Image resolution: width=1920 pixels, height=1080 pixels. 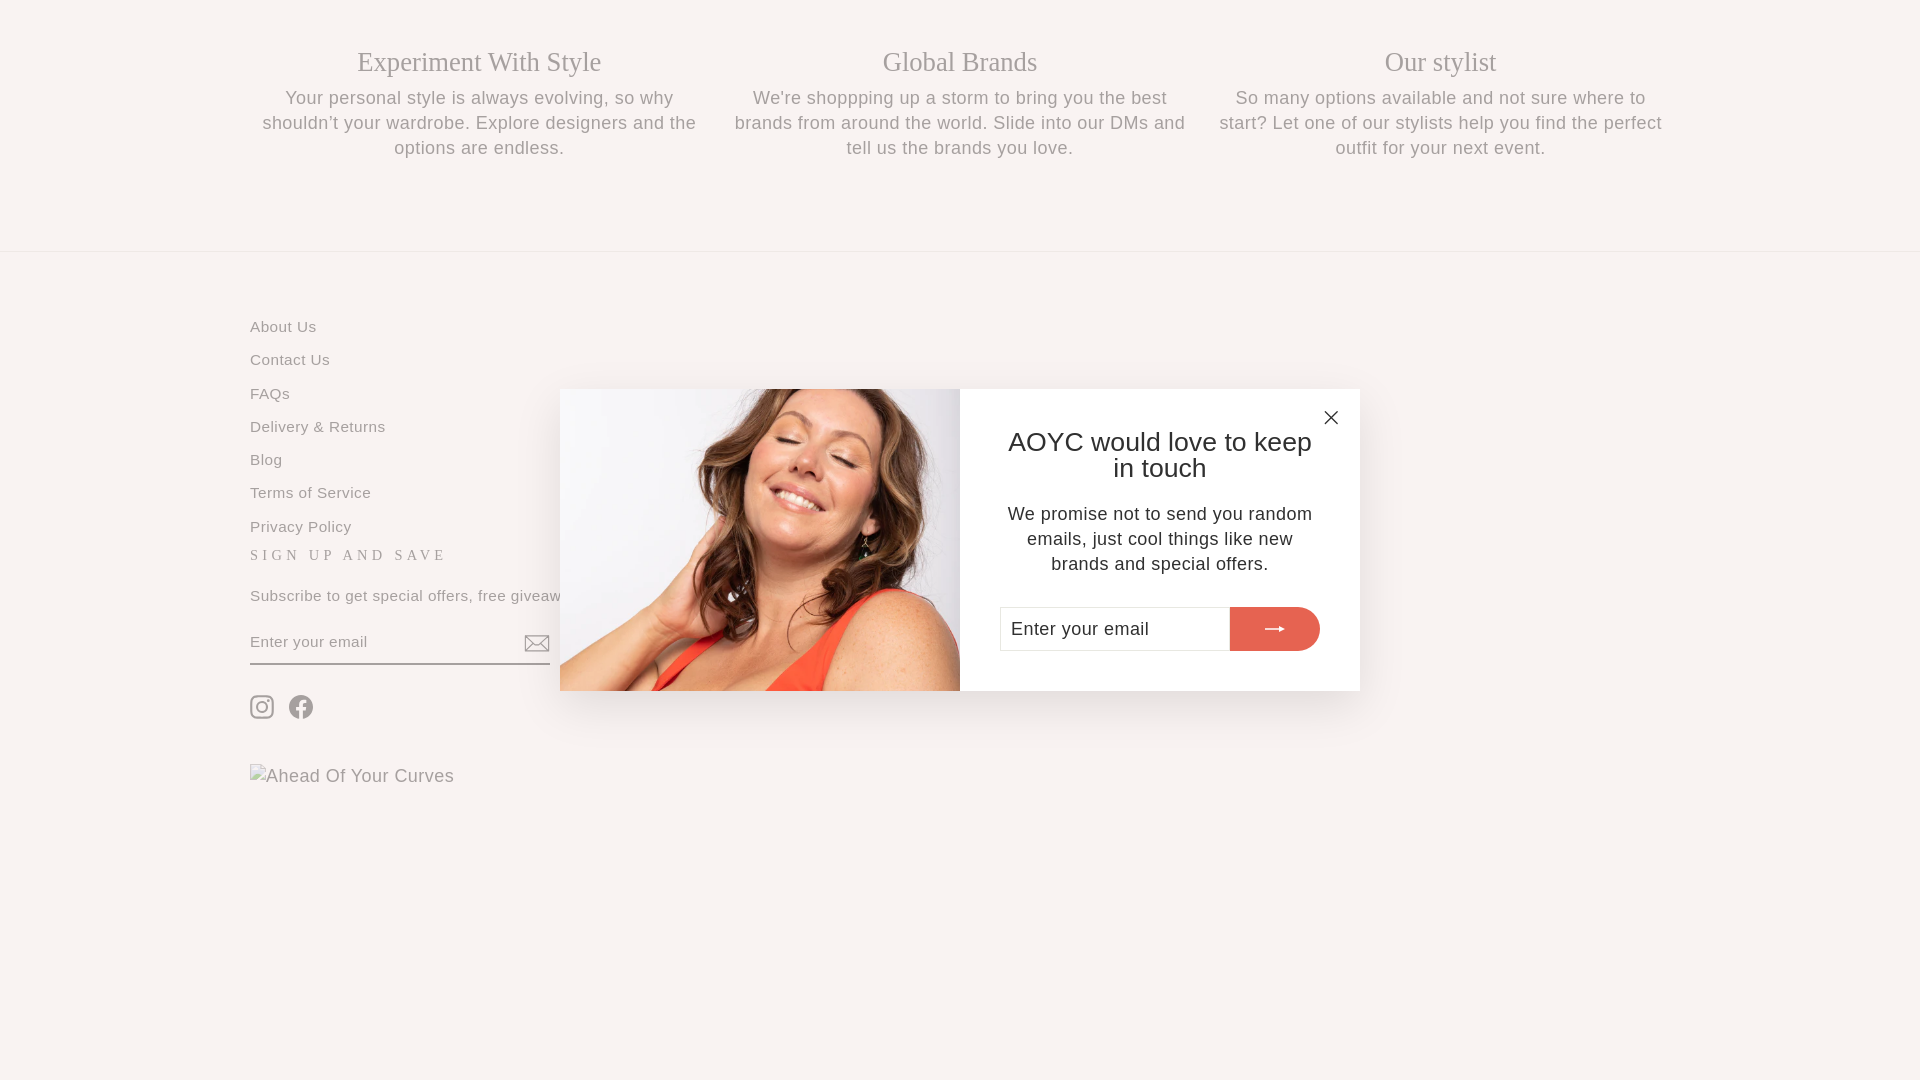 What do you see at coordinates (1006, 946) in the screenshot?
I see `Shop Pay` at bounding box center [1006, 946].